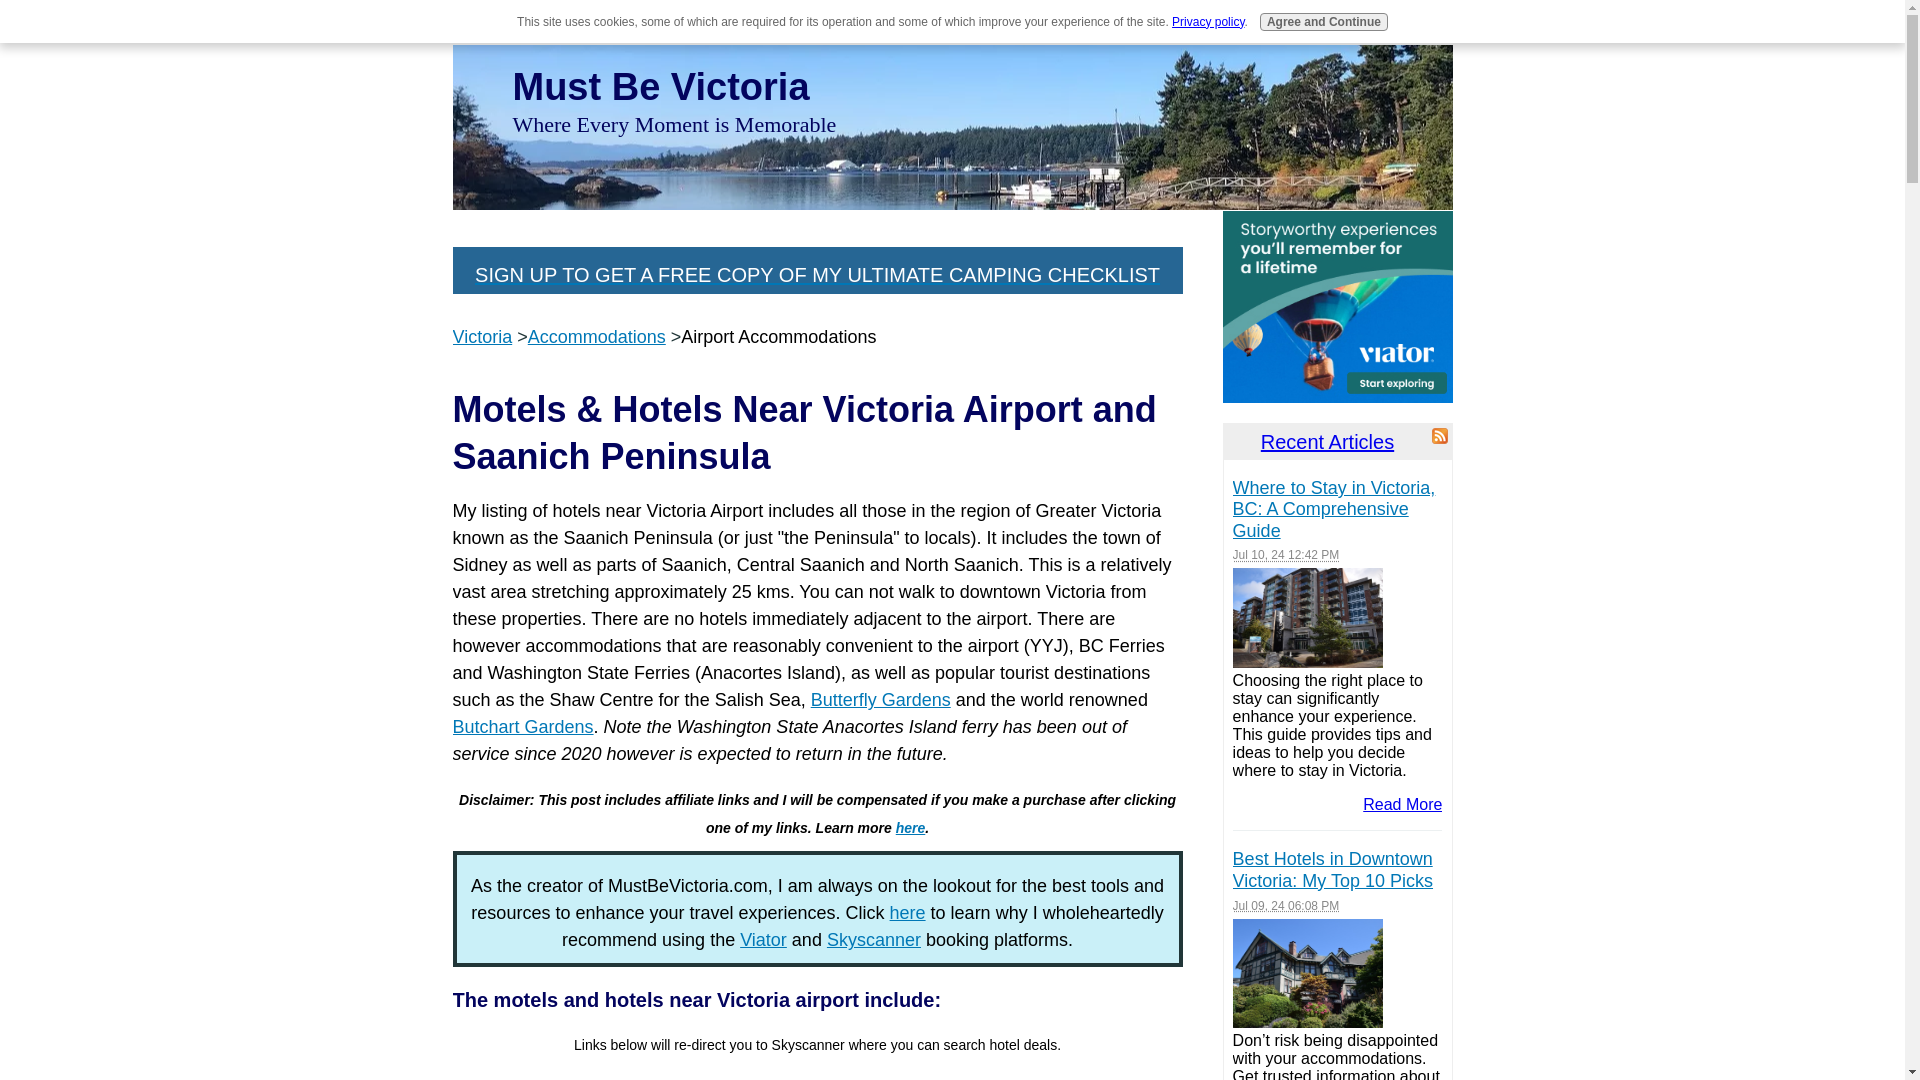  What do you see at coordinates (597, 336) in the screenshot?
I see `Accommodations` at bounding box center [597, 336].